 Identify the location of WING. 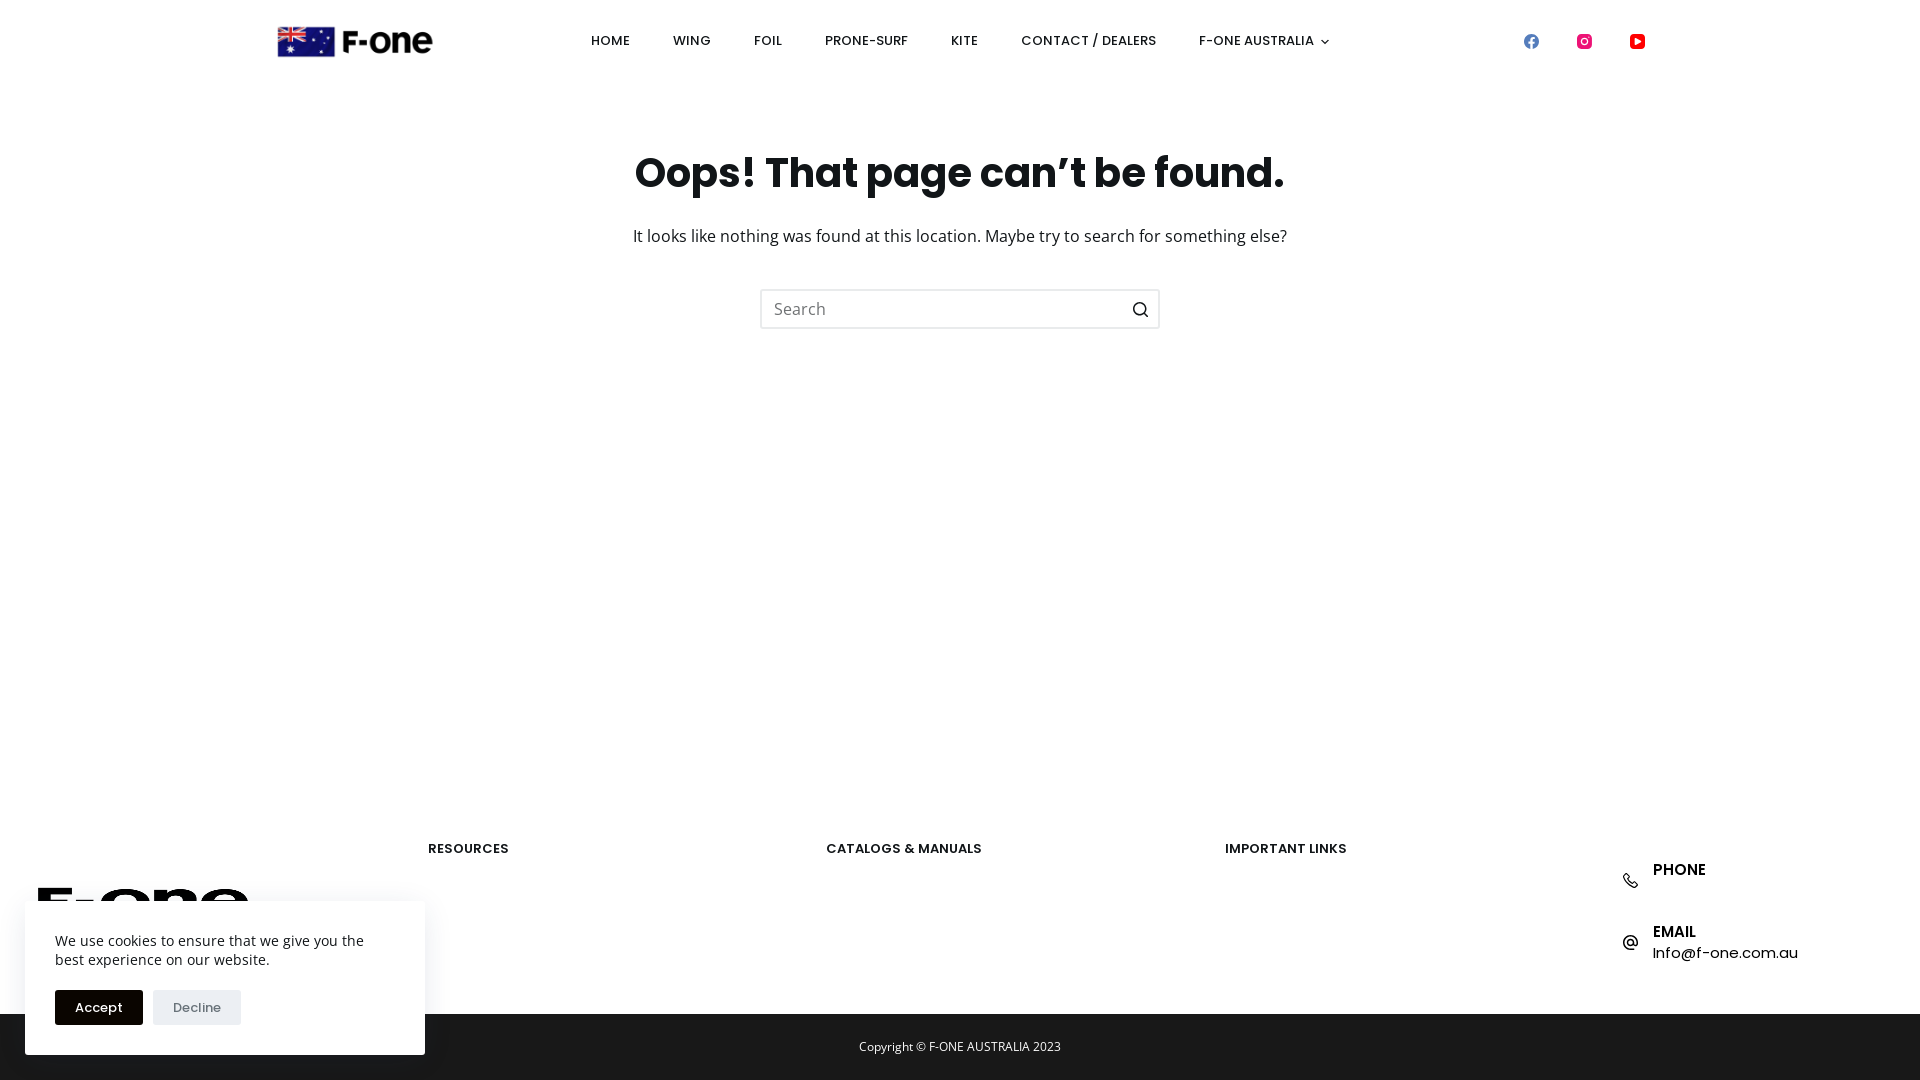
(692, 41).